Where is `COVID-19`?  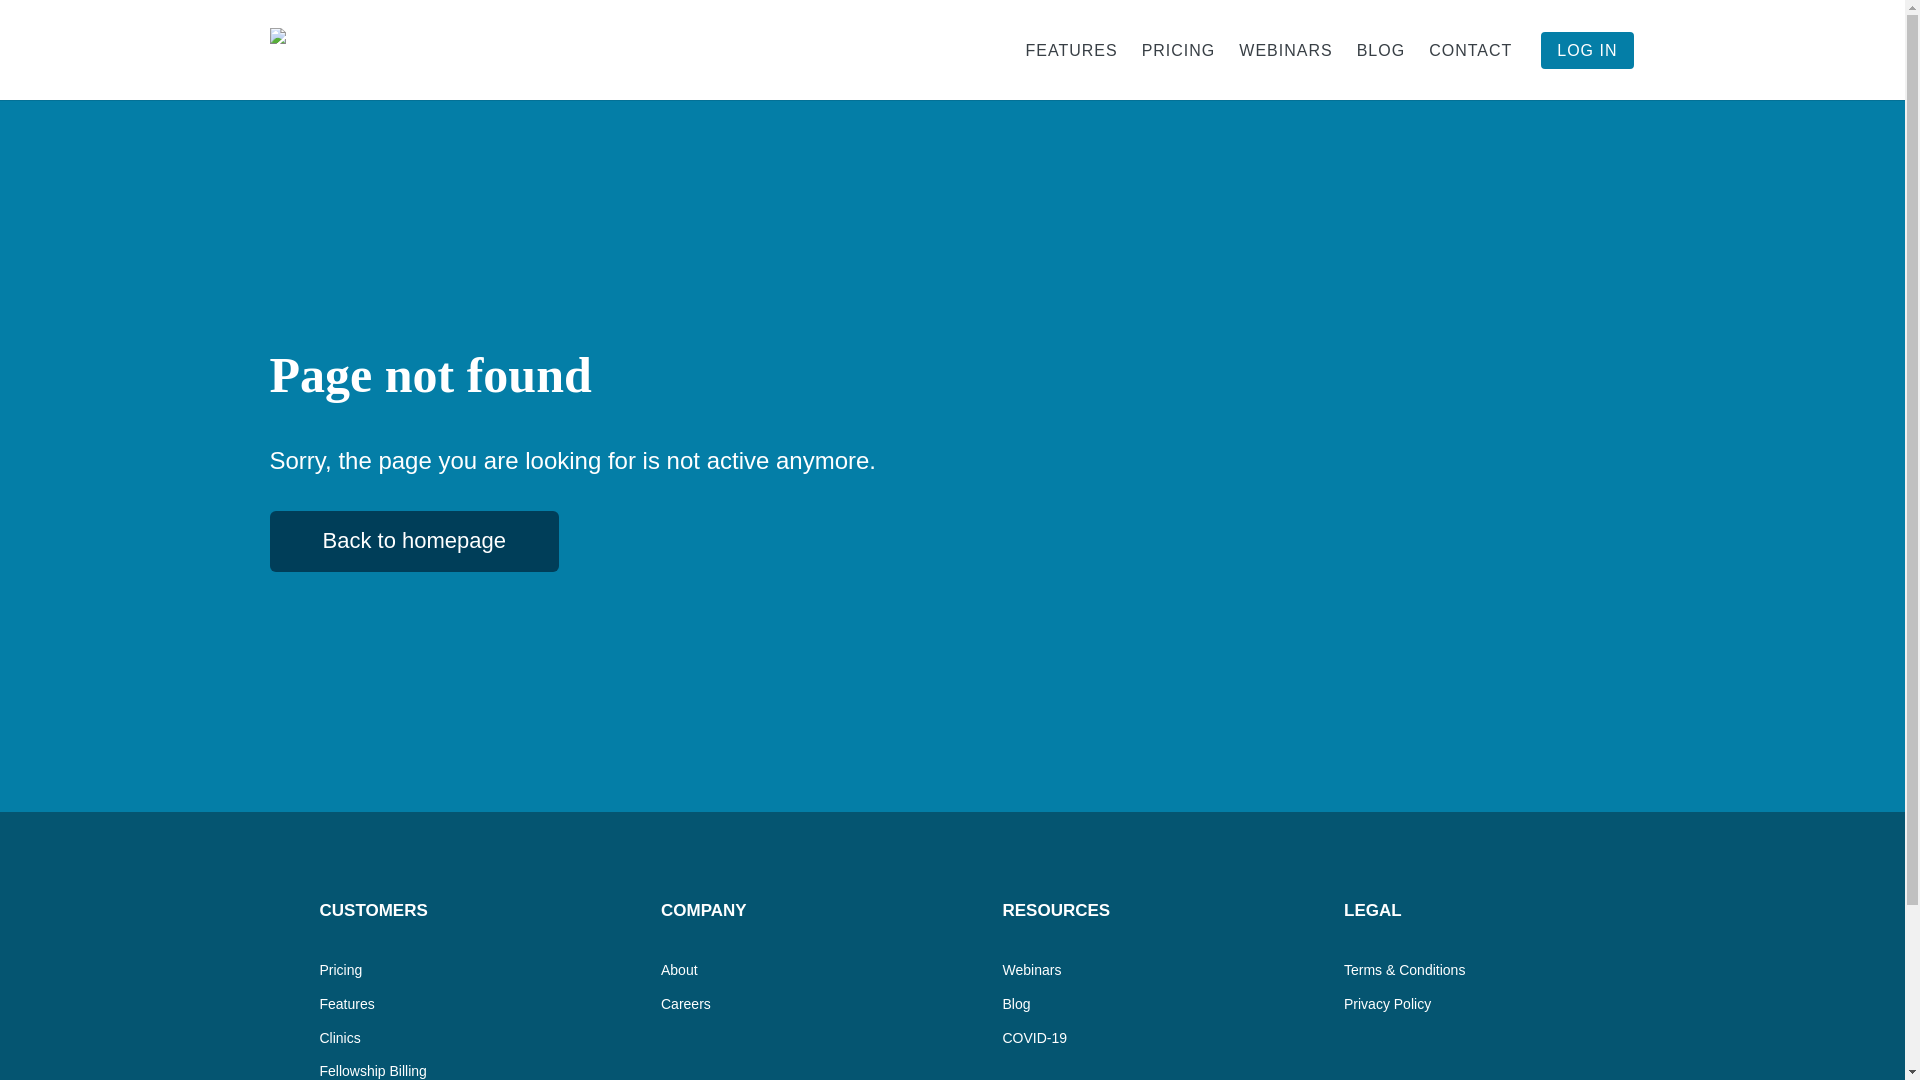
COVID-19 is located at coordinates (1034, 1038).